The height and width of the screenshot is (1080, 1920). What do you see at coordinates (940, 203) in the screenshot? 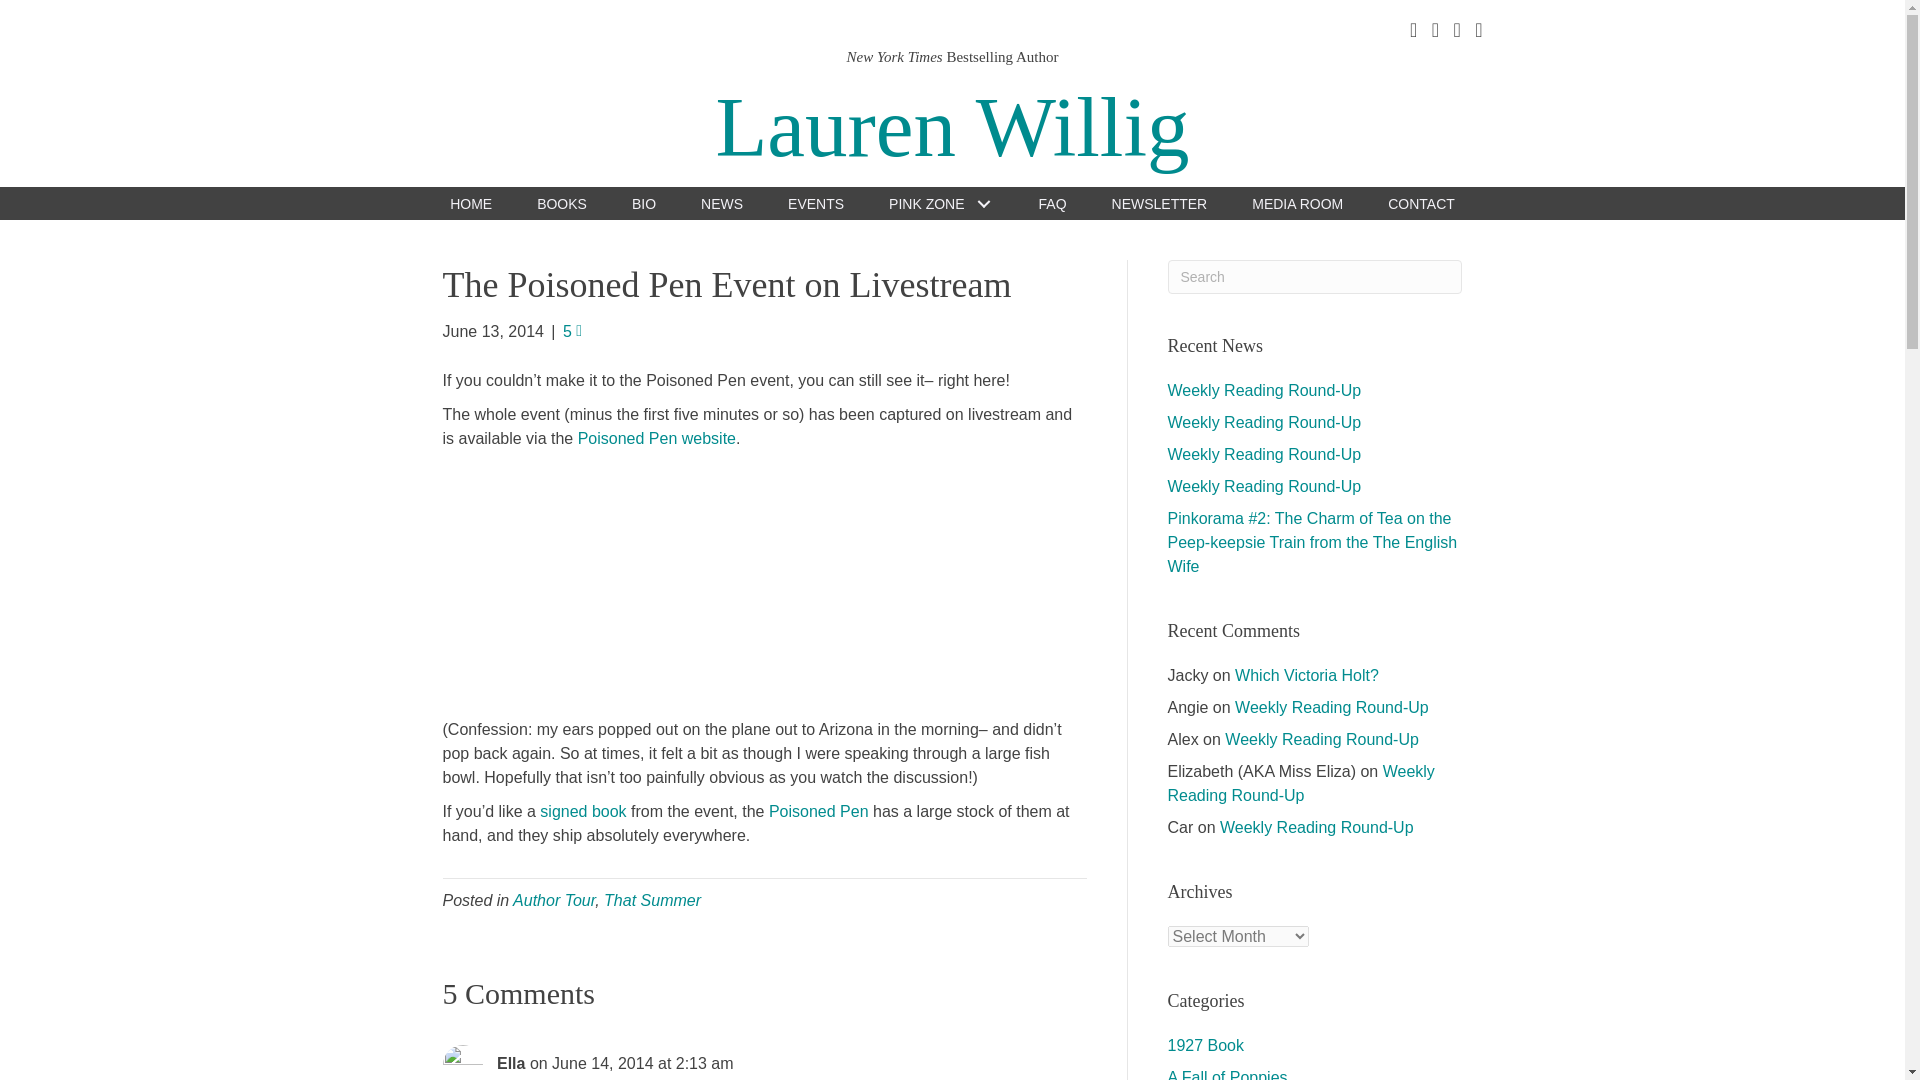
I see `PINK ZONE` at bounding box center [940, 203].